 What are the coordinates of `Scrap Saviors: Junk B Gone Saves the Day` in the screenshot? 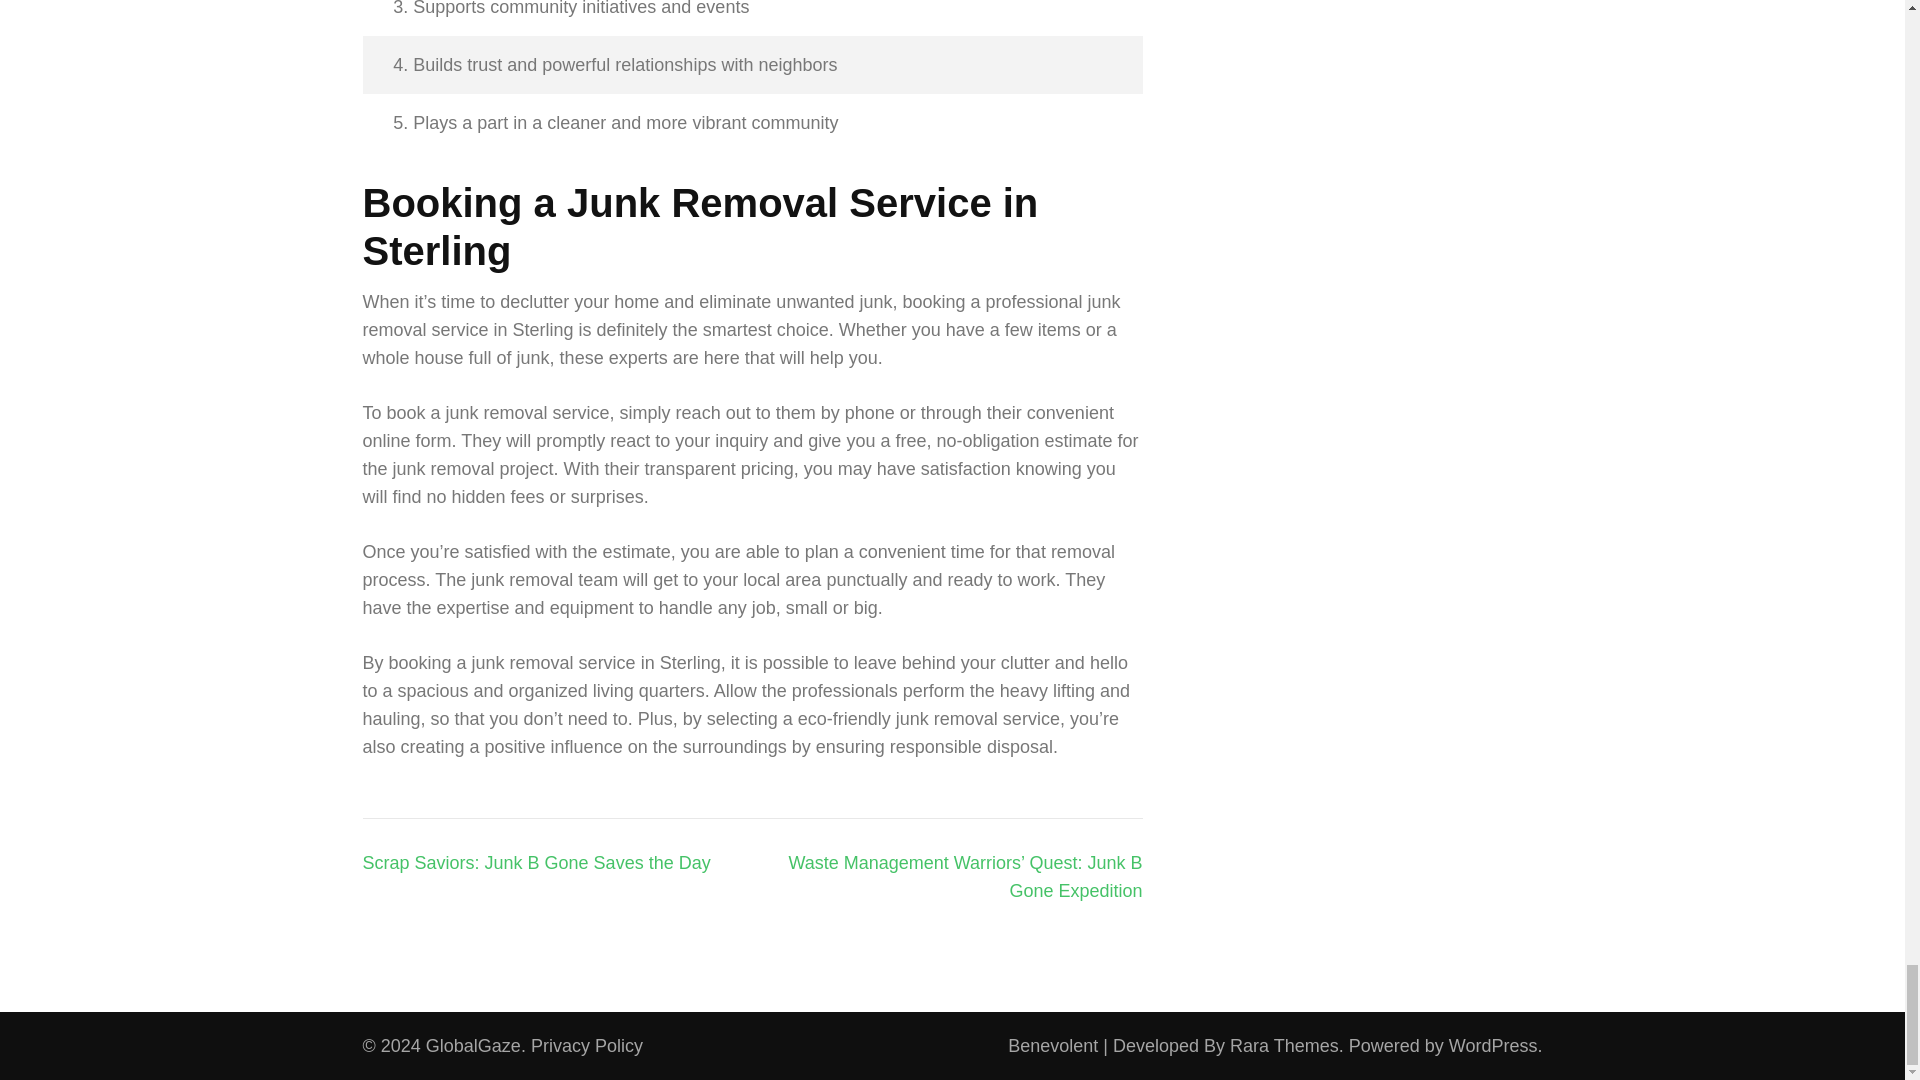 It's located at (536, 862).